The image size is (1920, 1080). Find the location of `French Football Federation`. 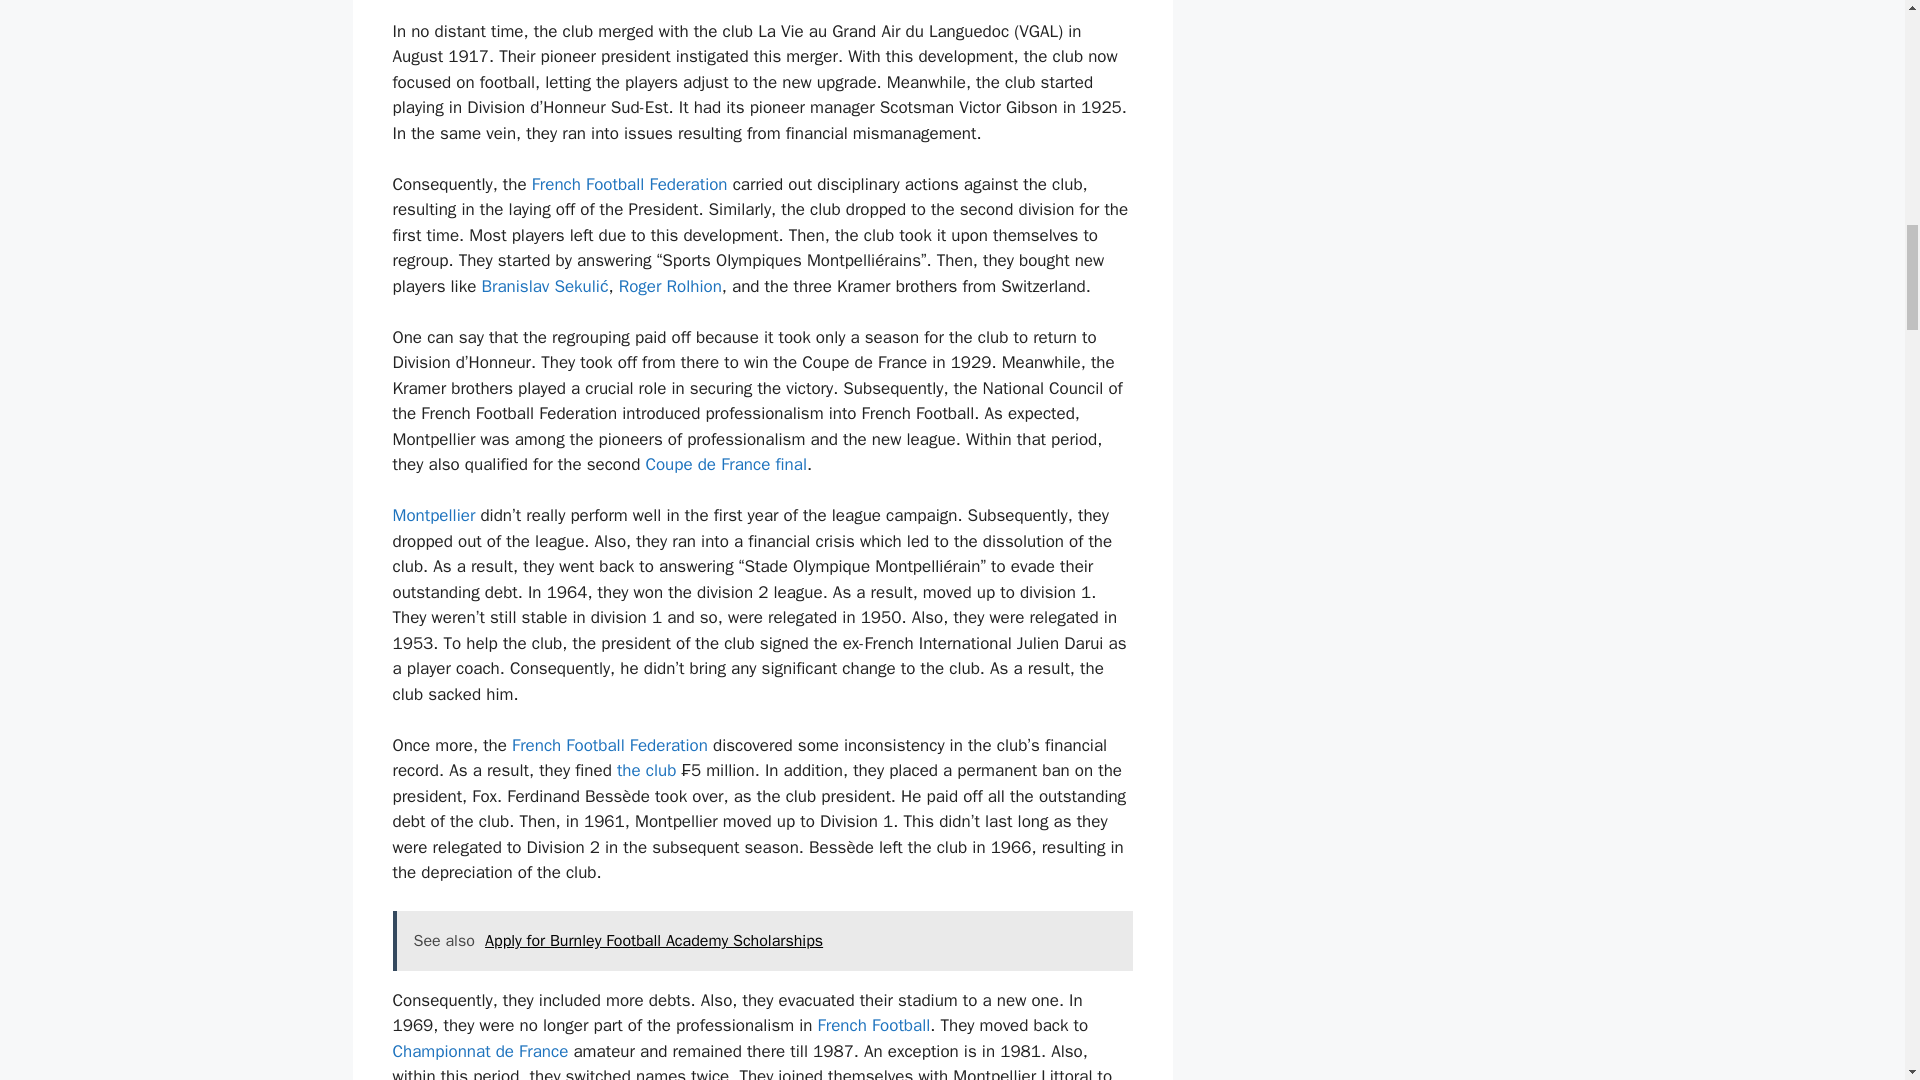

French Football Federation is located at coordinates (629, 184).